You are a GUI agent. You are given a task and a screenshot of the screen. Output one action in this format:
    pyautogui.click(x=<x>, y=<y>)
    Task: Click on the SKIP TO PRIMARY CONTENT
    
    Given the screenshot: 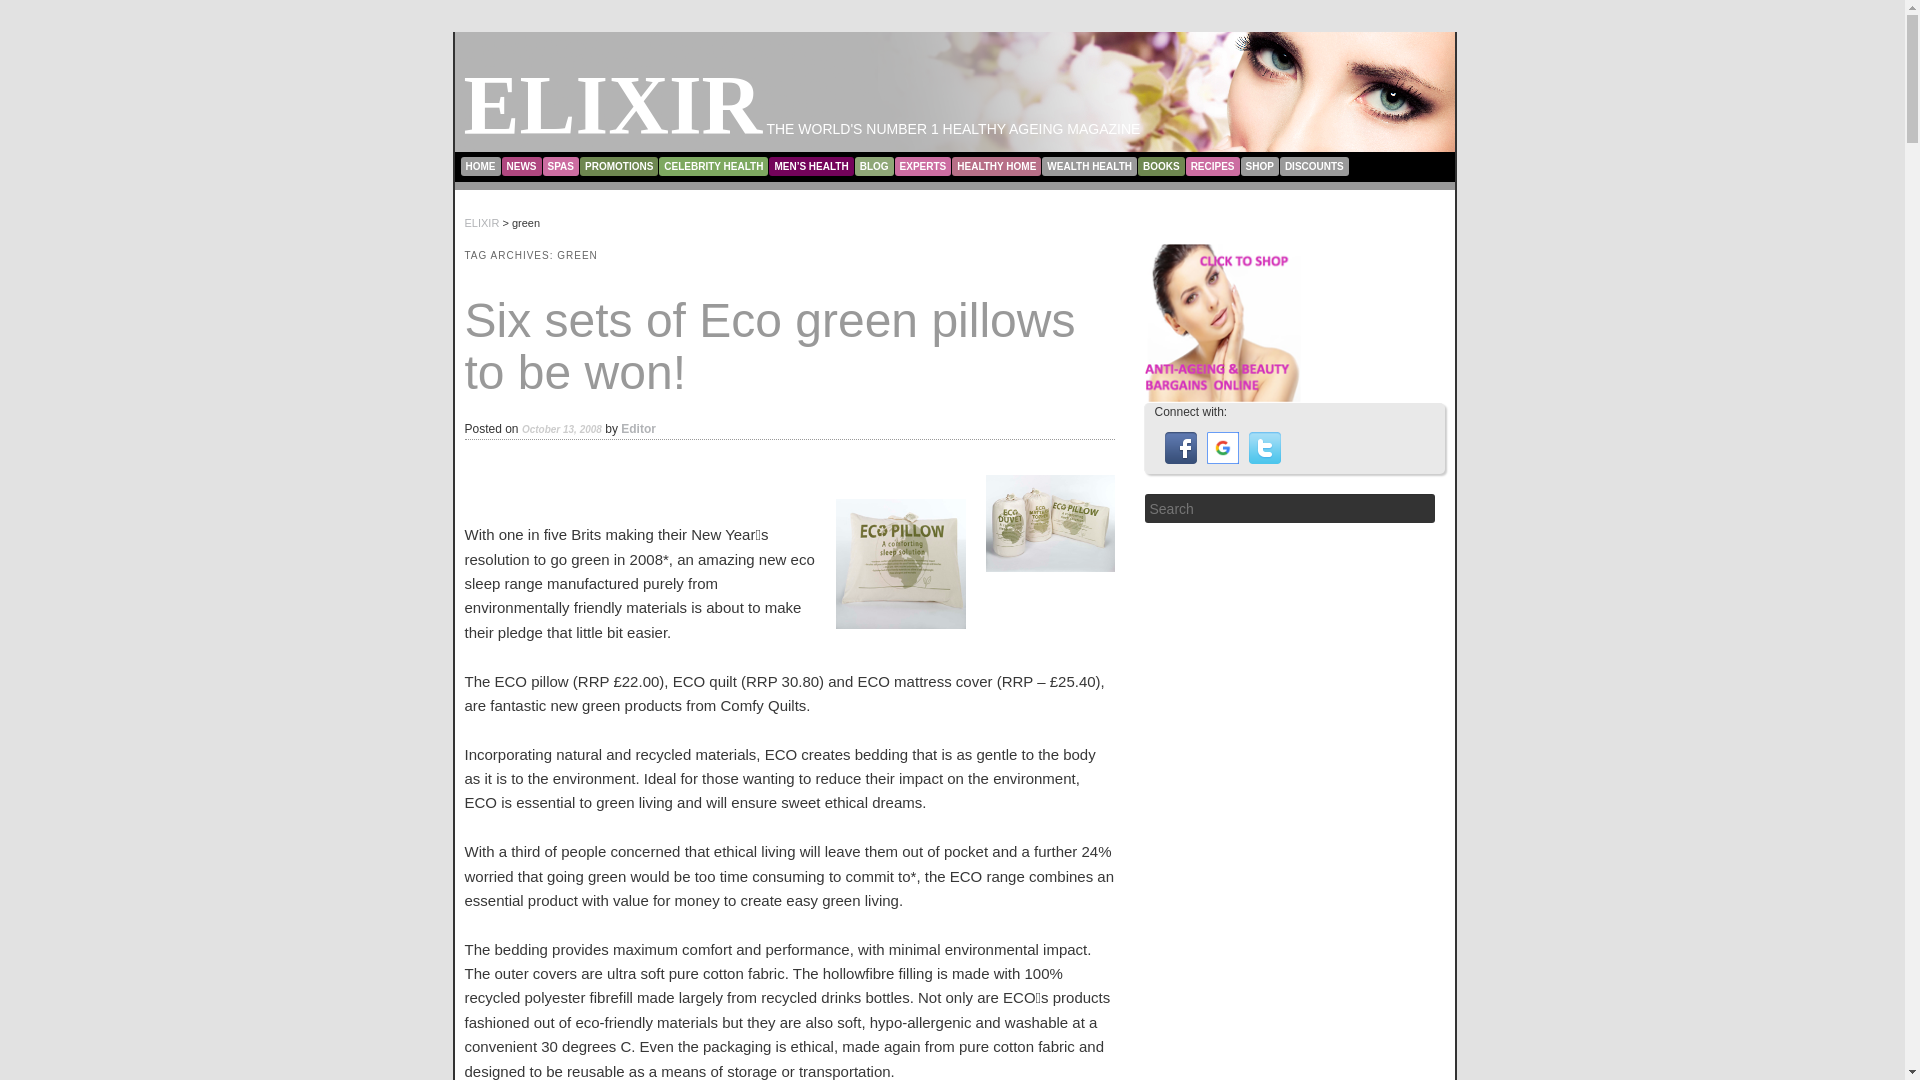 What is the action you would take?
    pyautogui.click(x=540, y=160)
    